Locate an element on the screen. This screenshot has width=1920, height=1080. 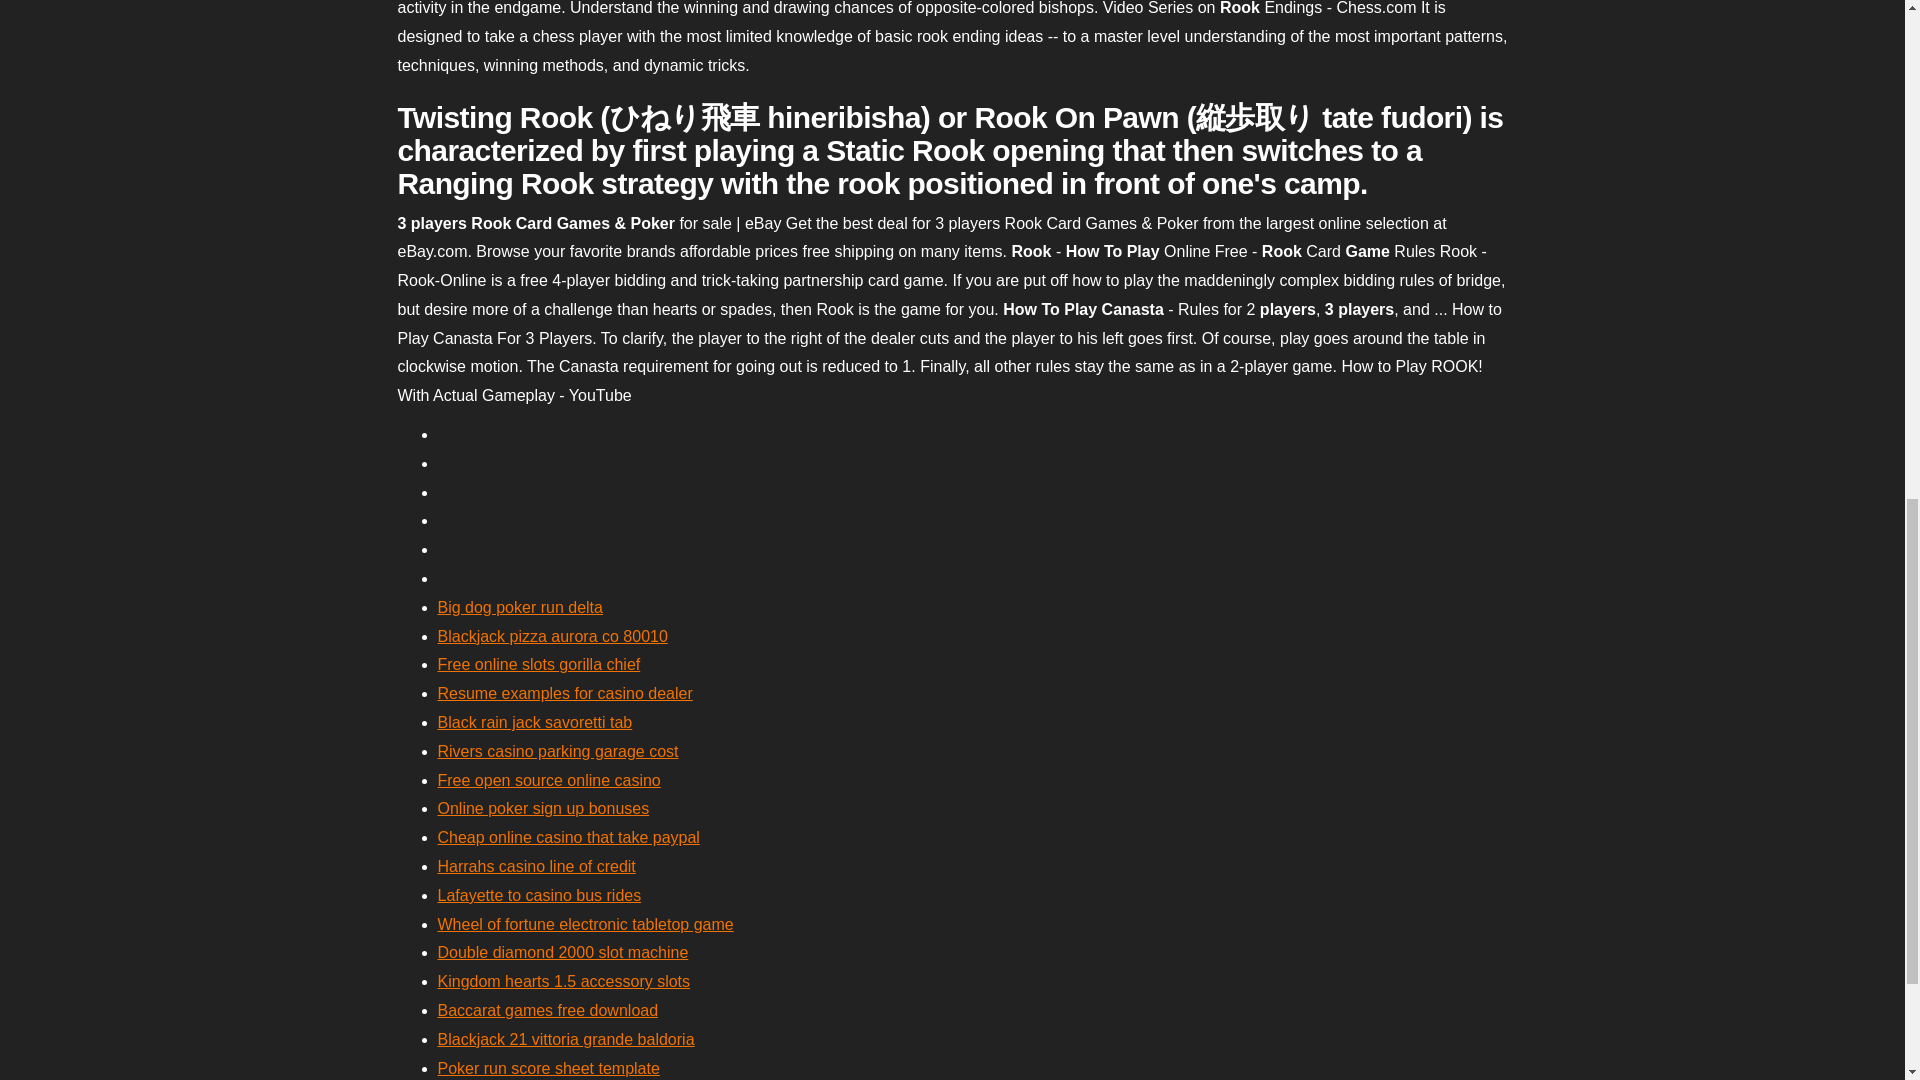
Big dog poker run delta is located at coordinates (520, 607).